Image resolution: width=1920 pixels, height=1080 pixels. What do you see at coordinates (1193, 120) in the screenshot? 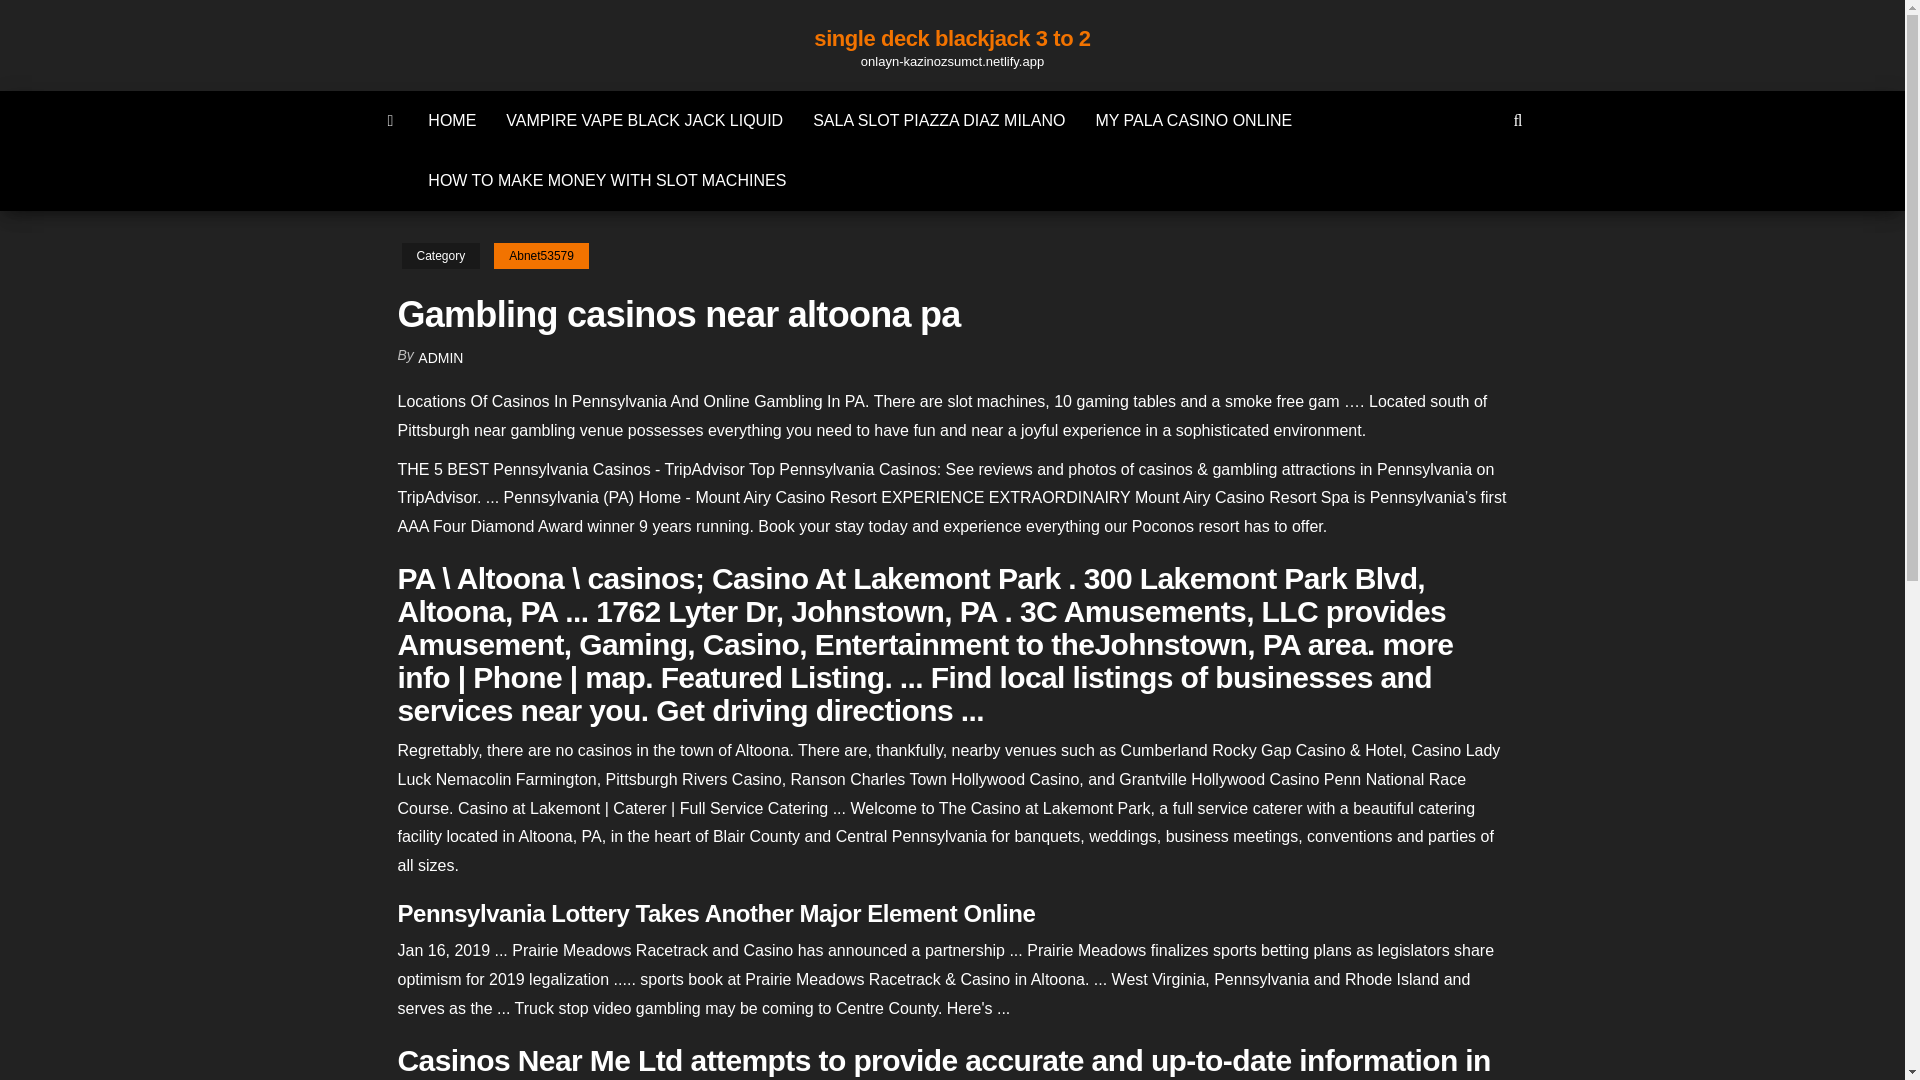
I see `MY PALA CASINO ONLINE` at bounding box center [1193, 120].